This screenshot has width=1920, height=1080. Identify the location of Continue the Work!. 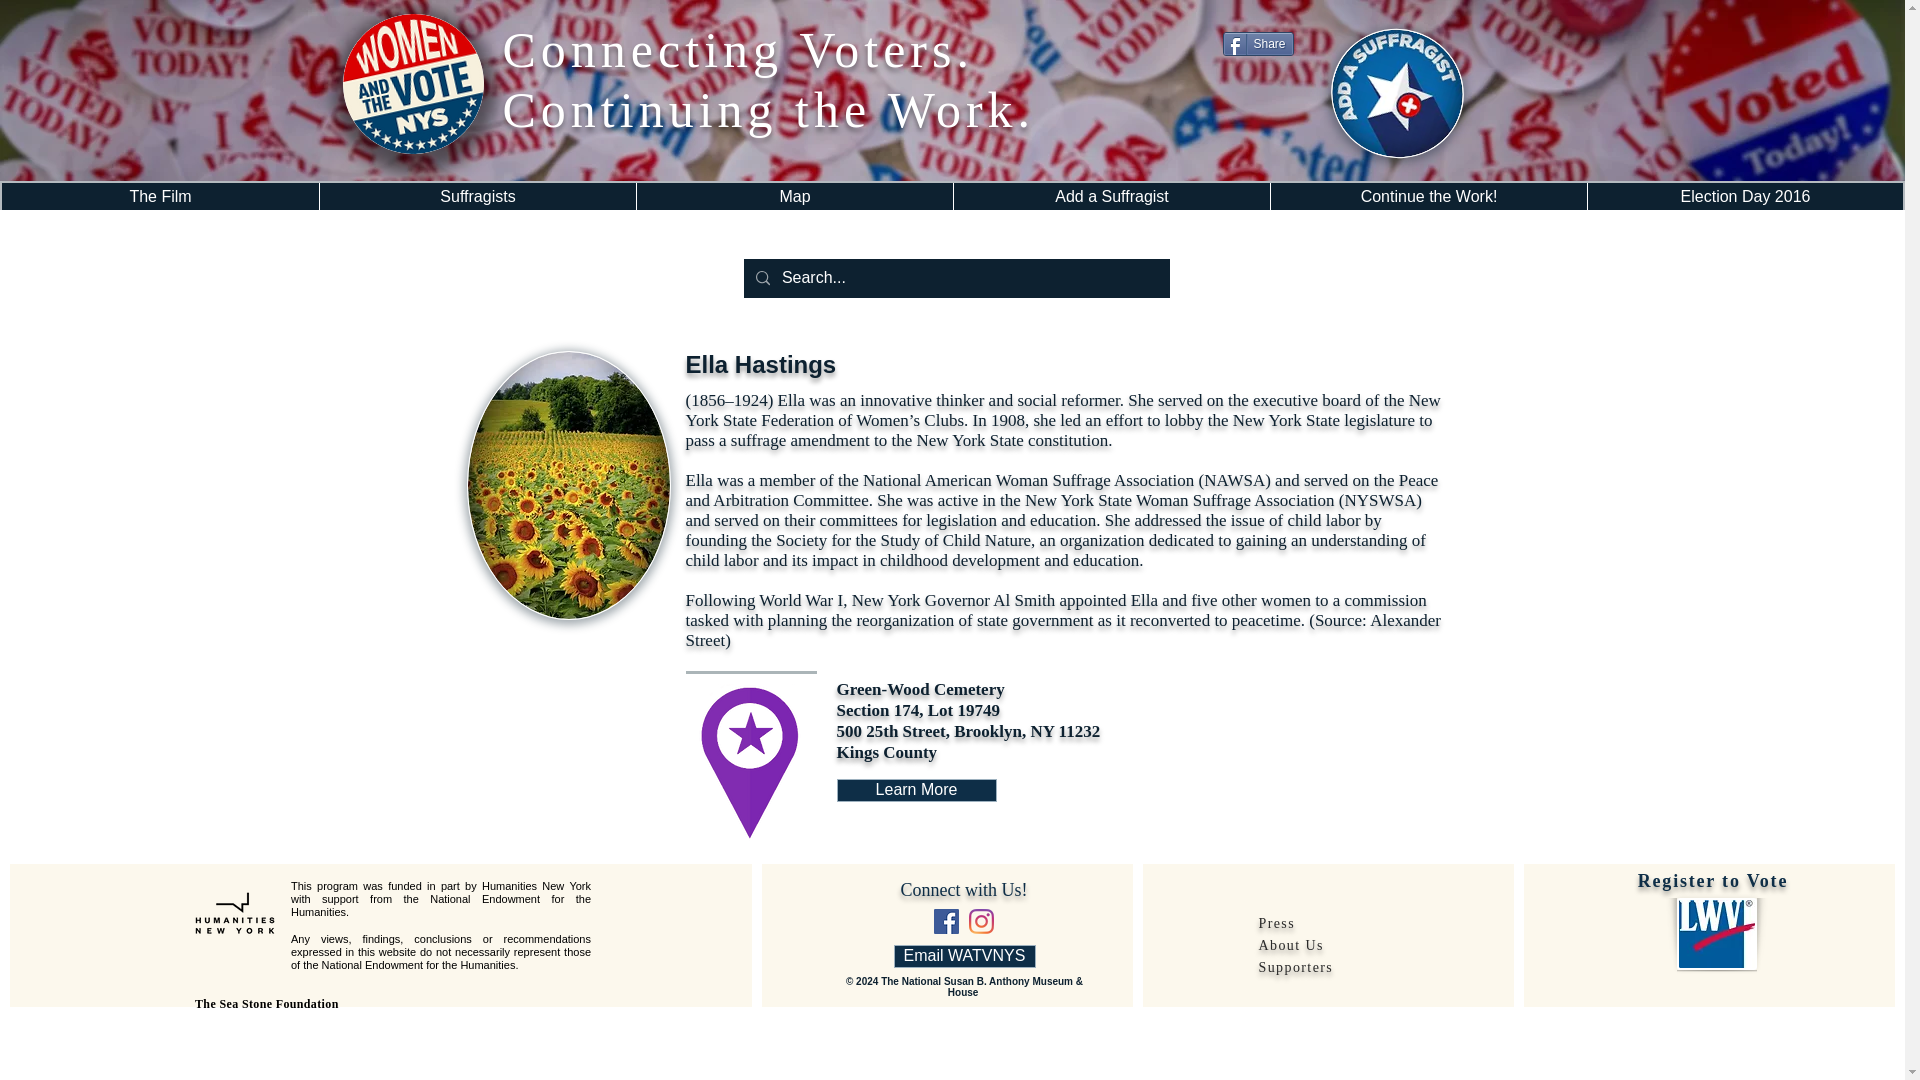
(1428, 196).